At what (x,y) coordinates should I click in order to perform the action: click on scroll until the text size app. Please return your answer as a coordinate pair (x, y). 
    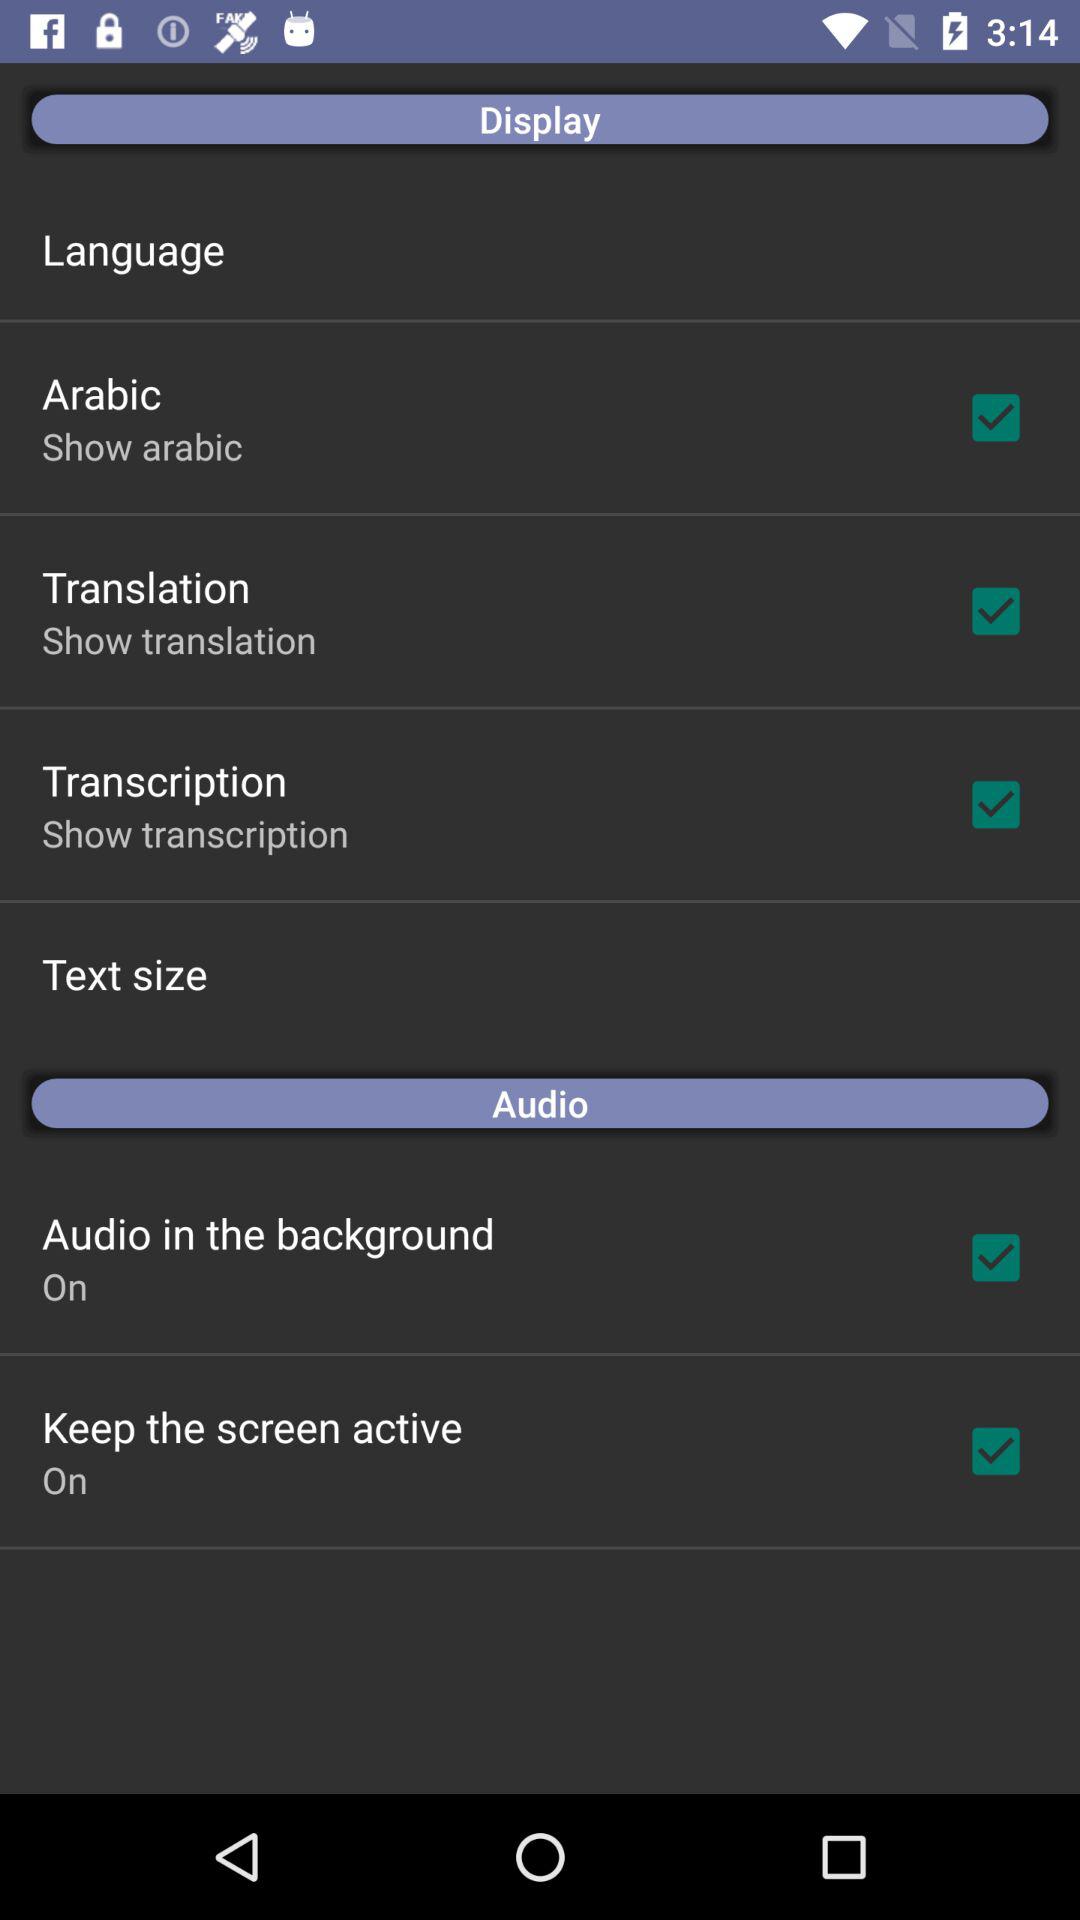
    Looking at the image, I should click on (124, 974).